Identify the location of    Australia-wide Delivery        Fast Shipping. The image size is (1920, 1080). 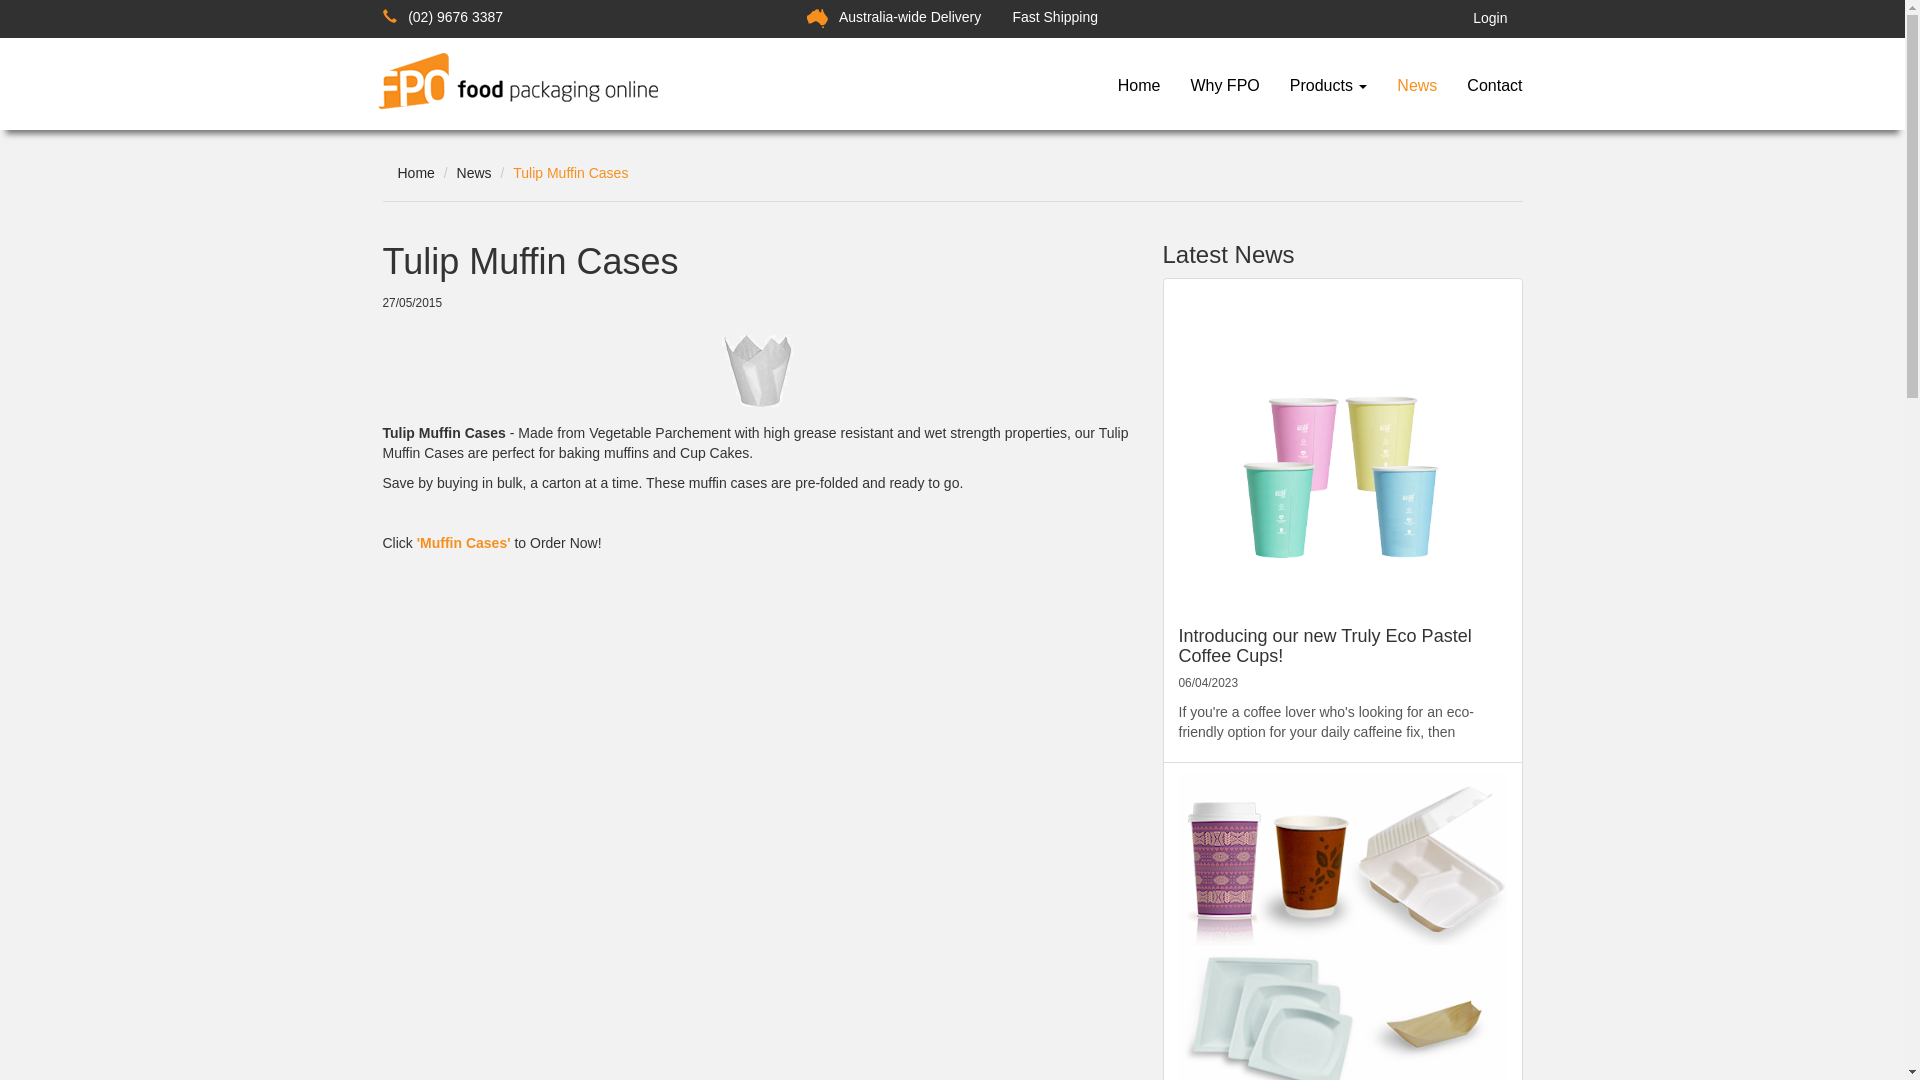
(952, 17).